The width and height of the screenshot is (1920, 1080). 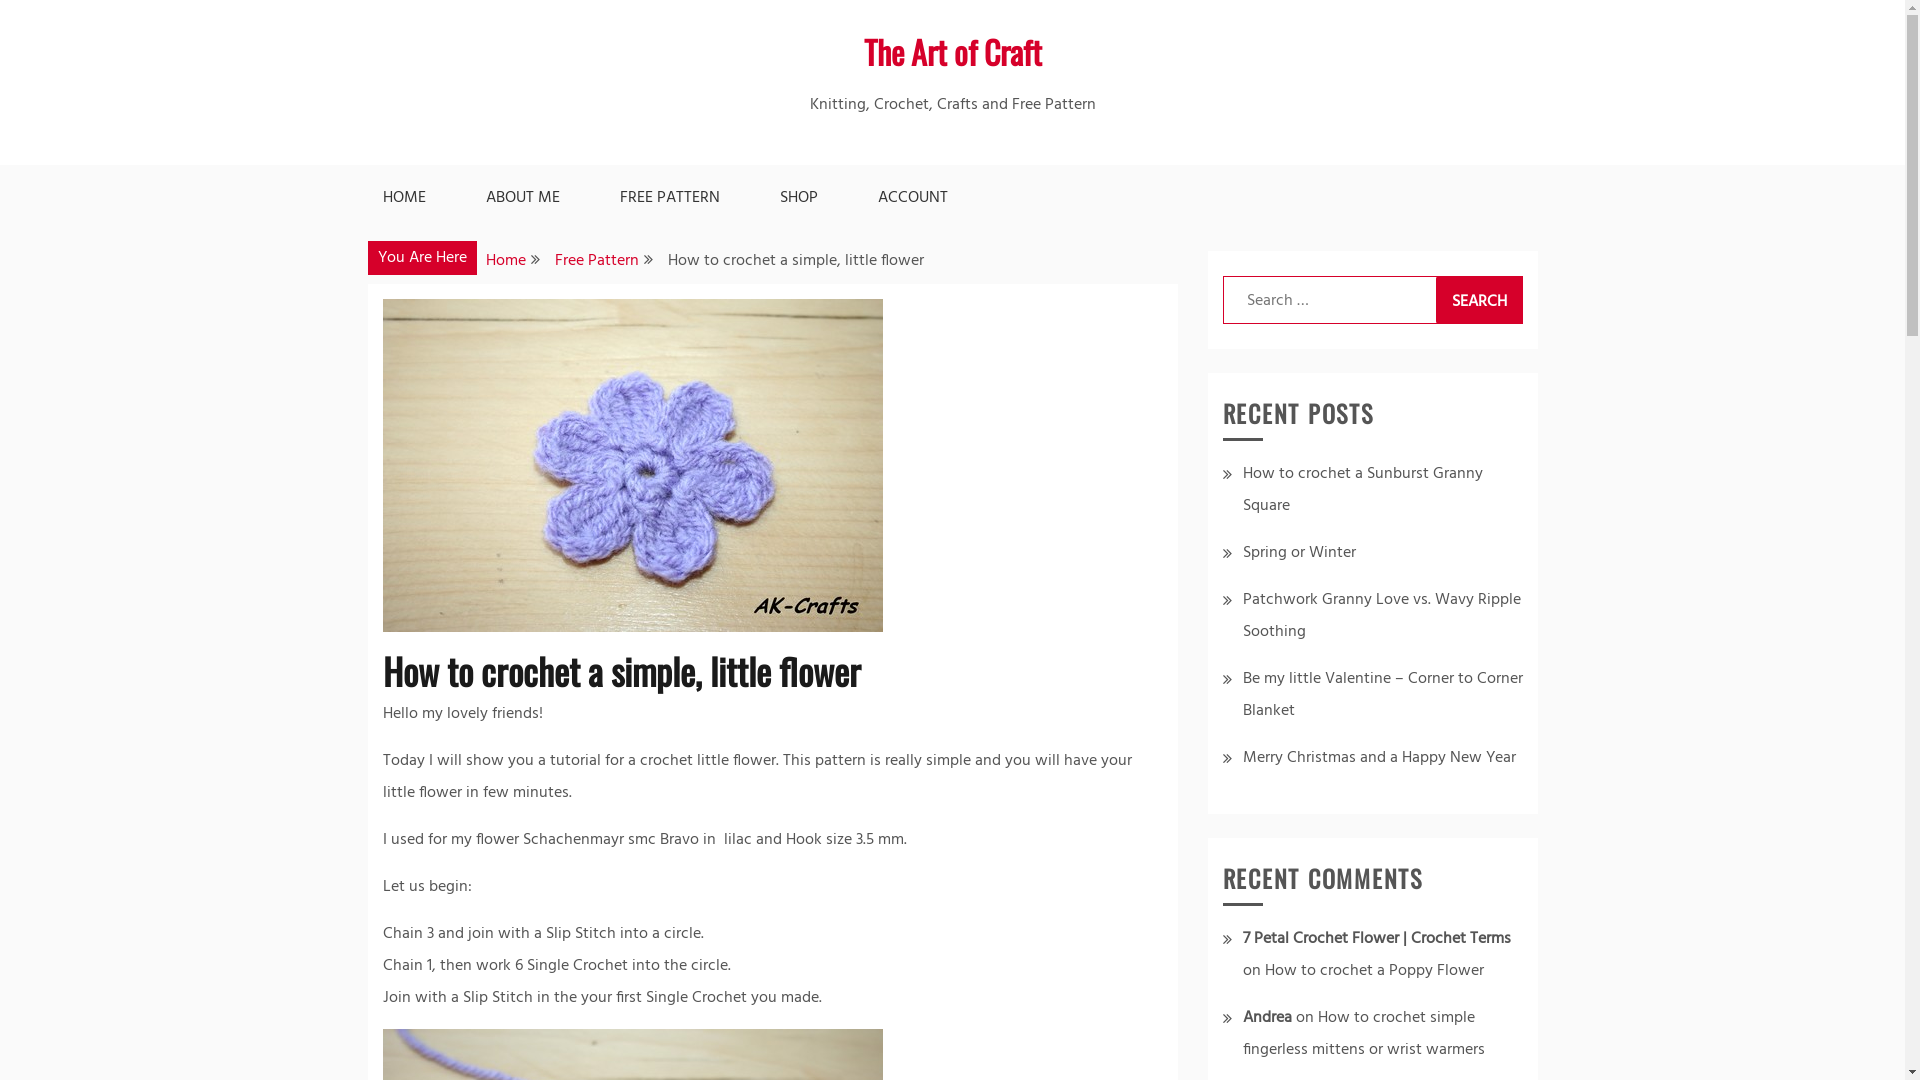 I want to click on Andrea, so click(x=1266, y=1018).